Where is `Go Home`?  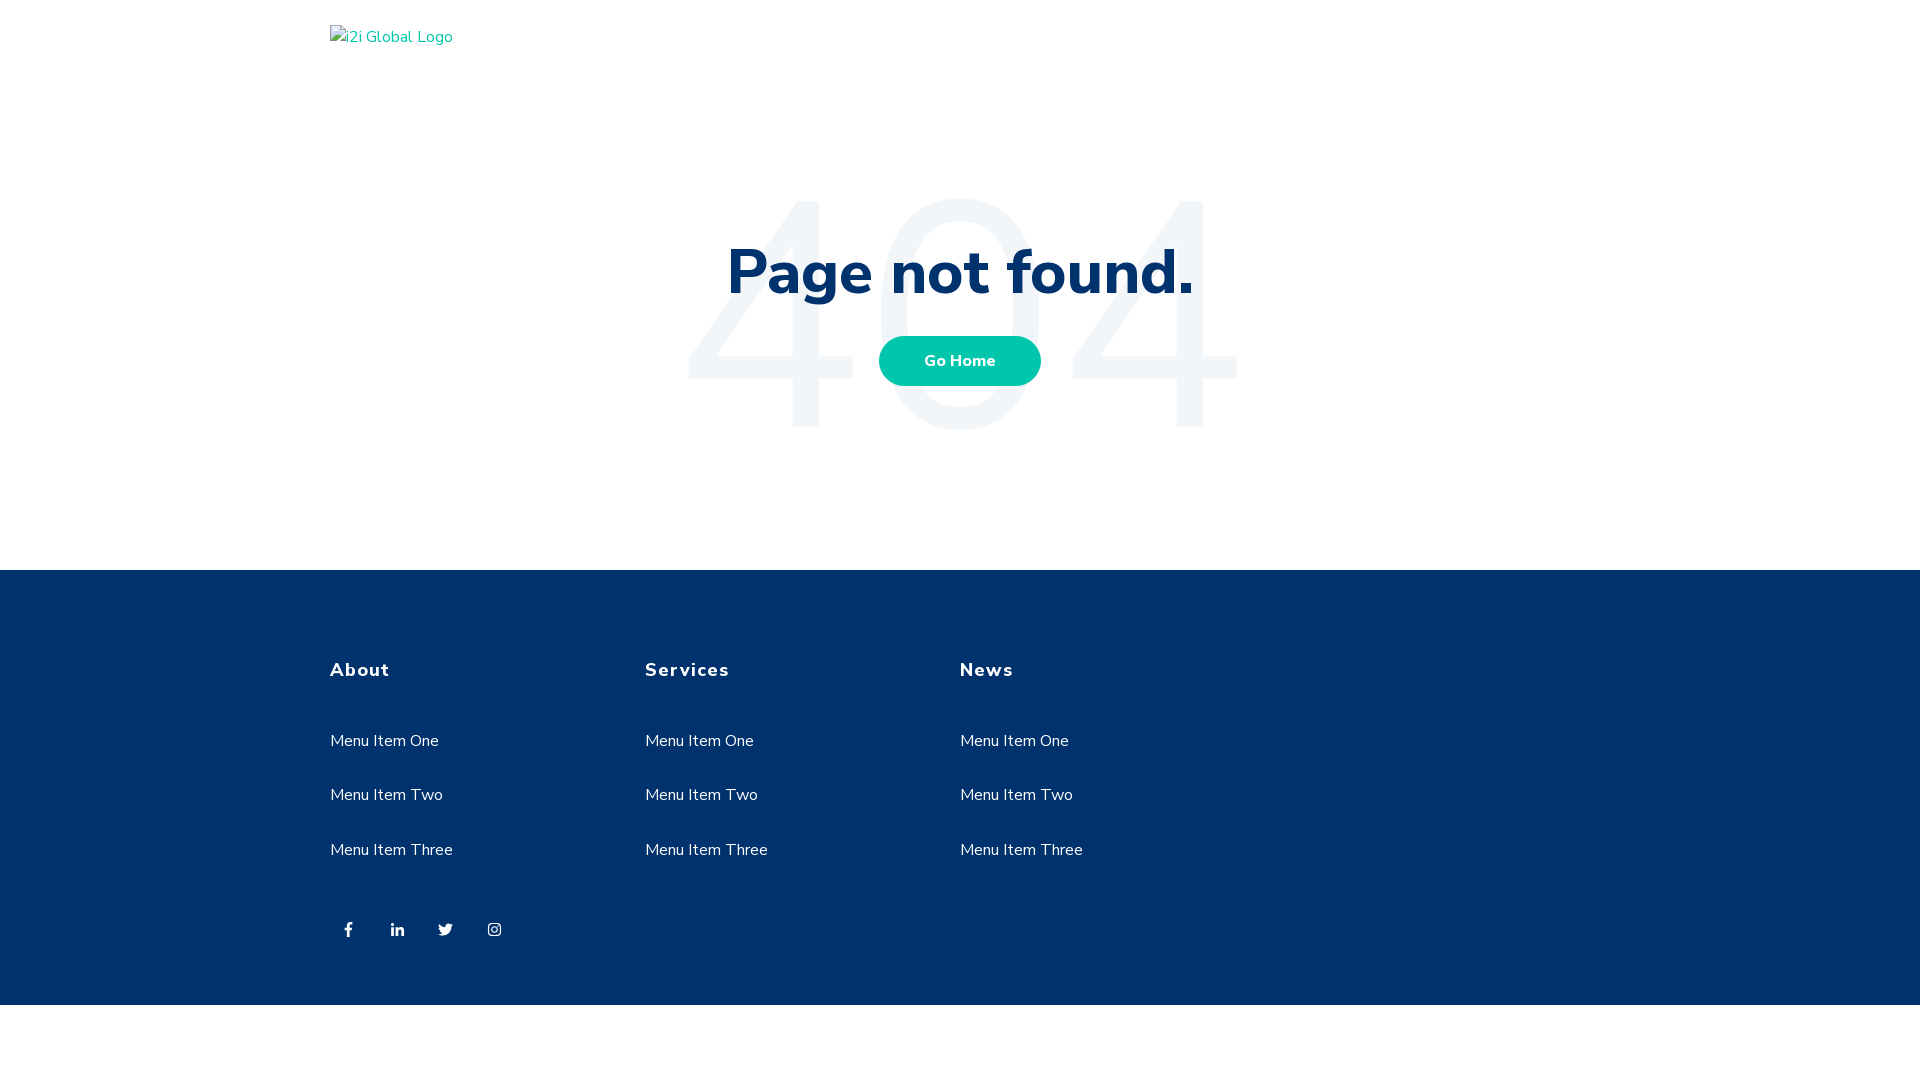
Go Home is located at coordinates (960, 361).